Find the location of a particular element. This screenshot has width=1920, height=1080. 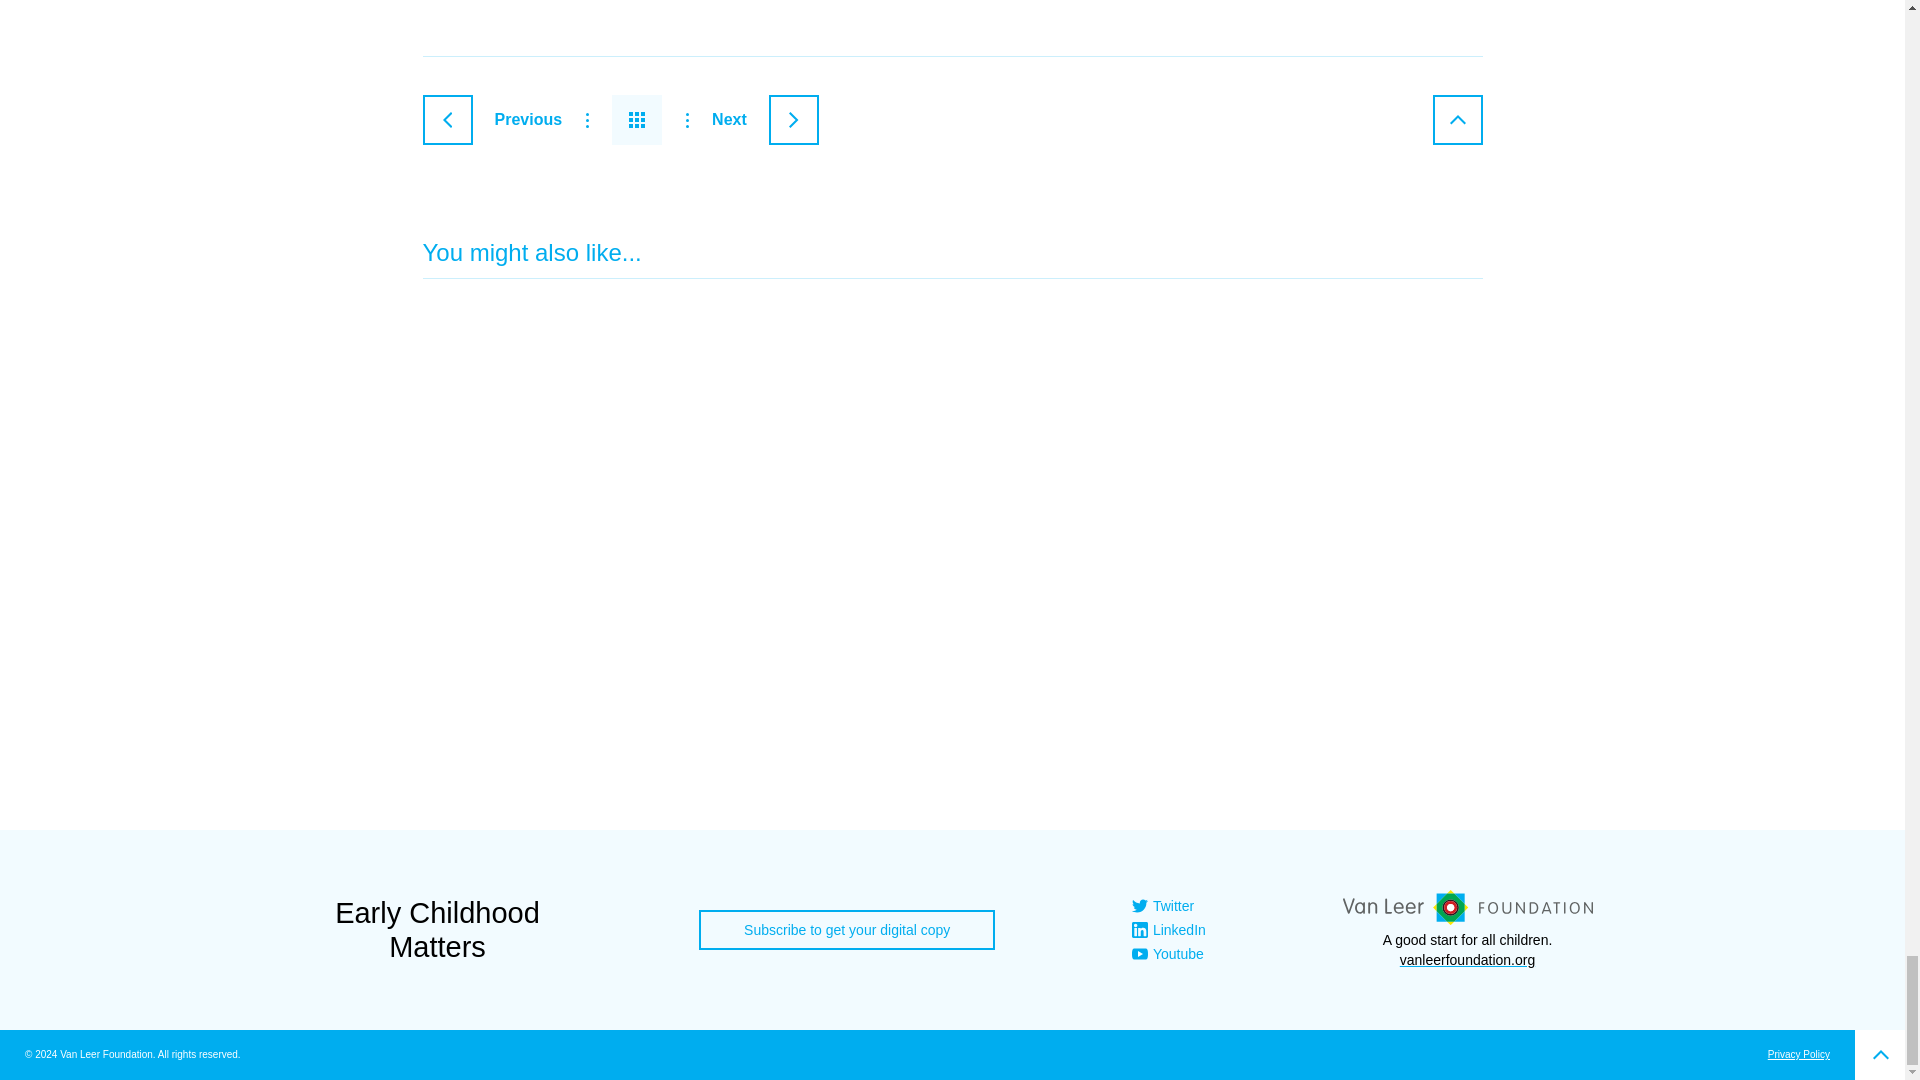

Previous is located at coordinates (492, 120).